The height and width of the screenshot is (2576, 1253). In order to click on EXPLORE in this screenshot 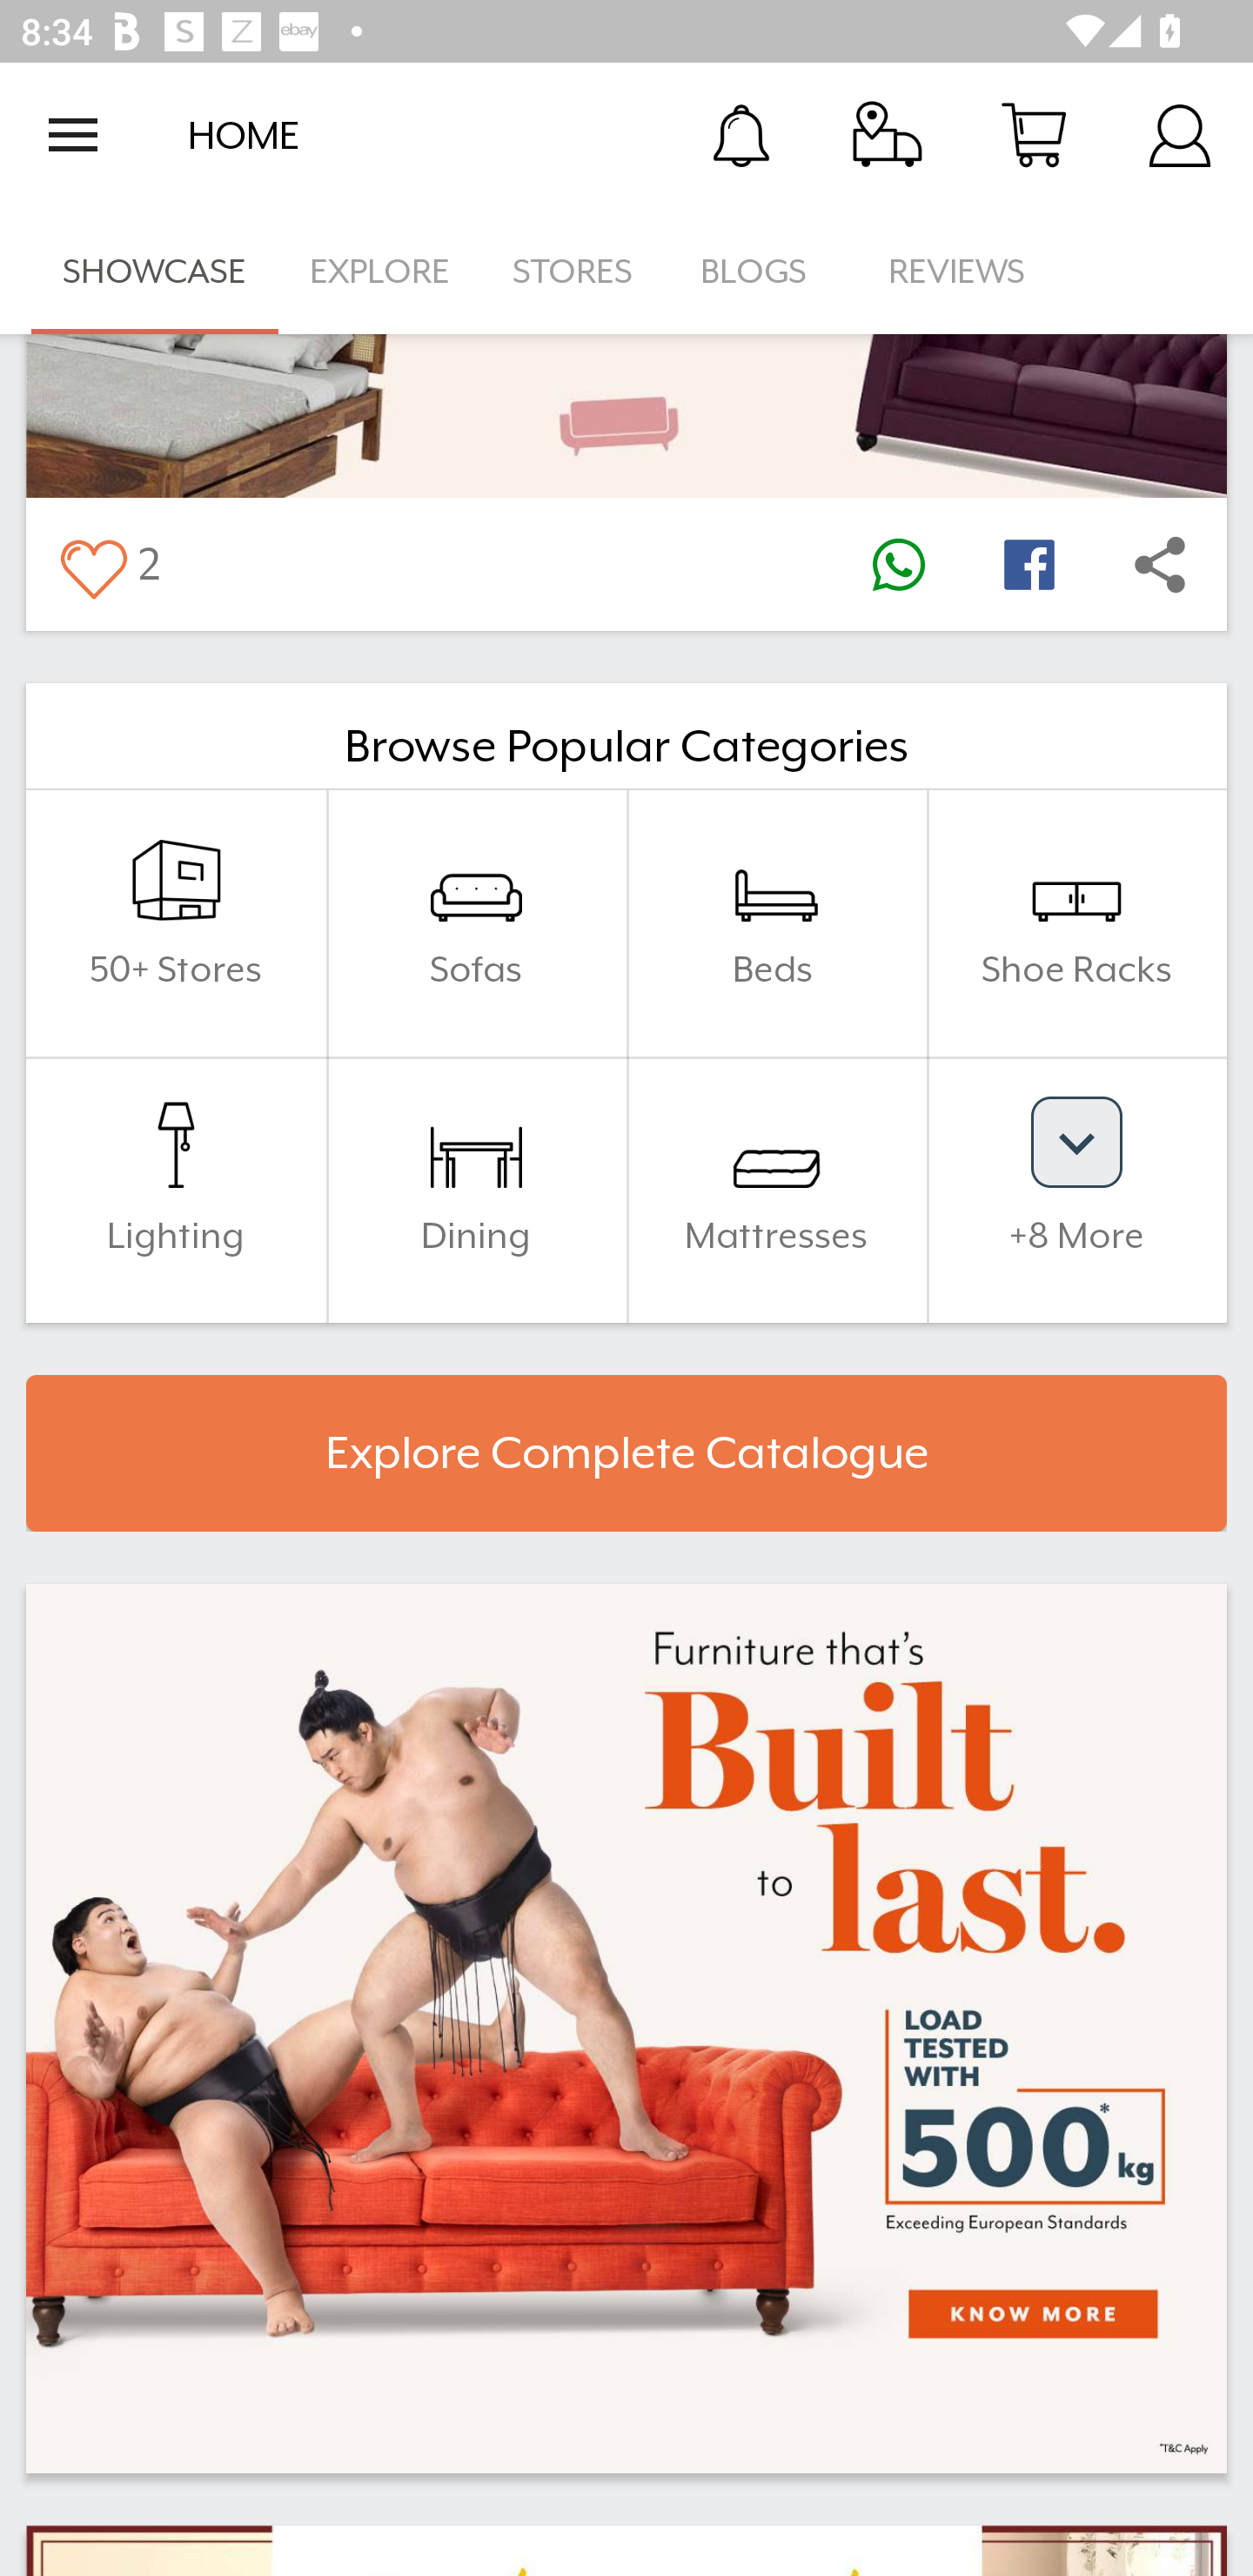, I will do `click(379, 272)`.